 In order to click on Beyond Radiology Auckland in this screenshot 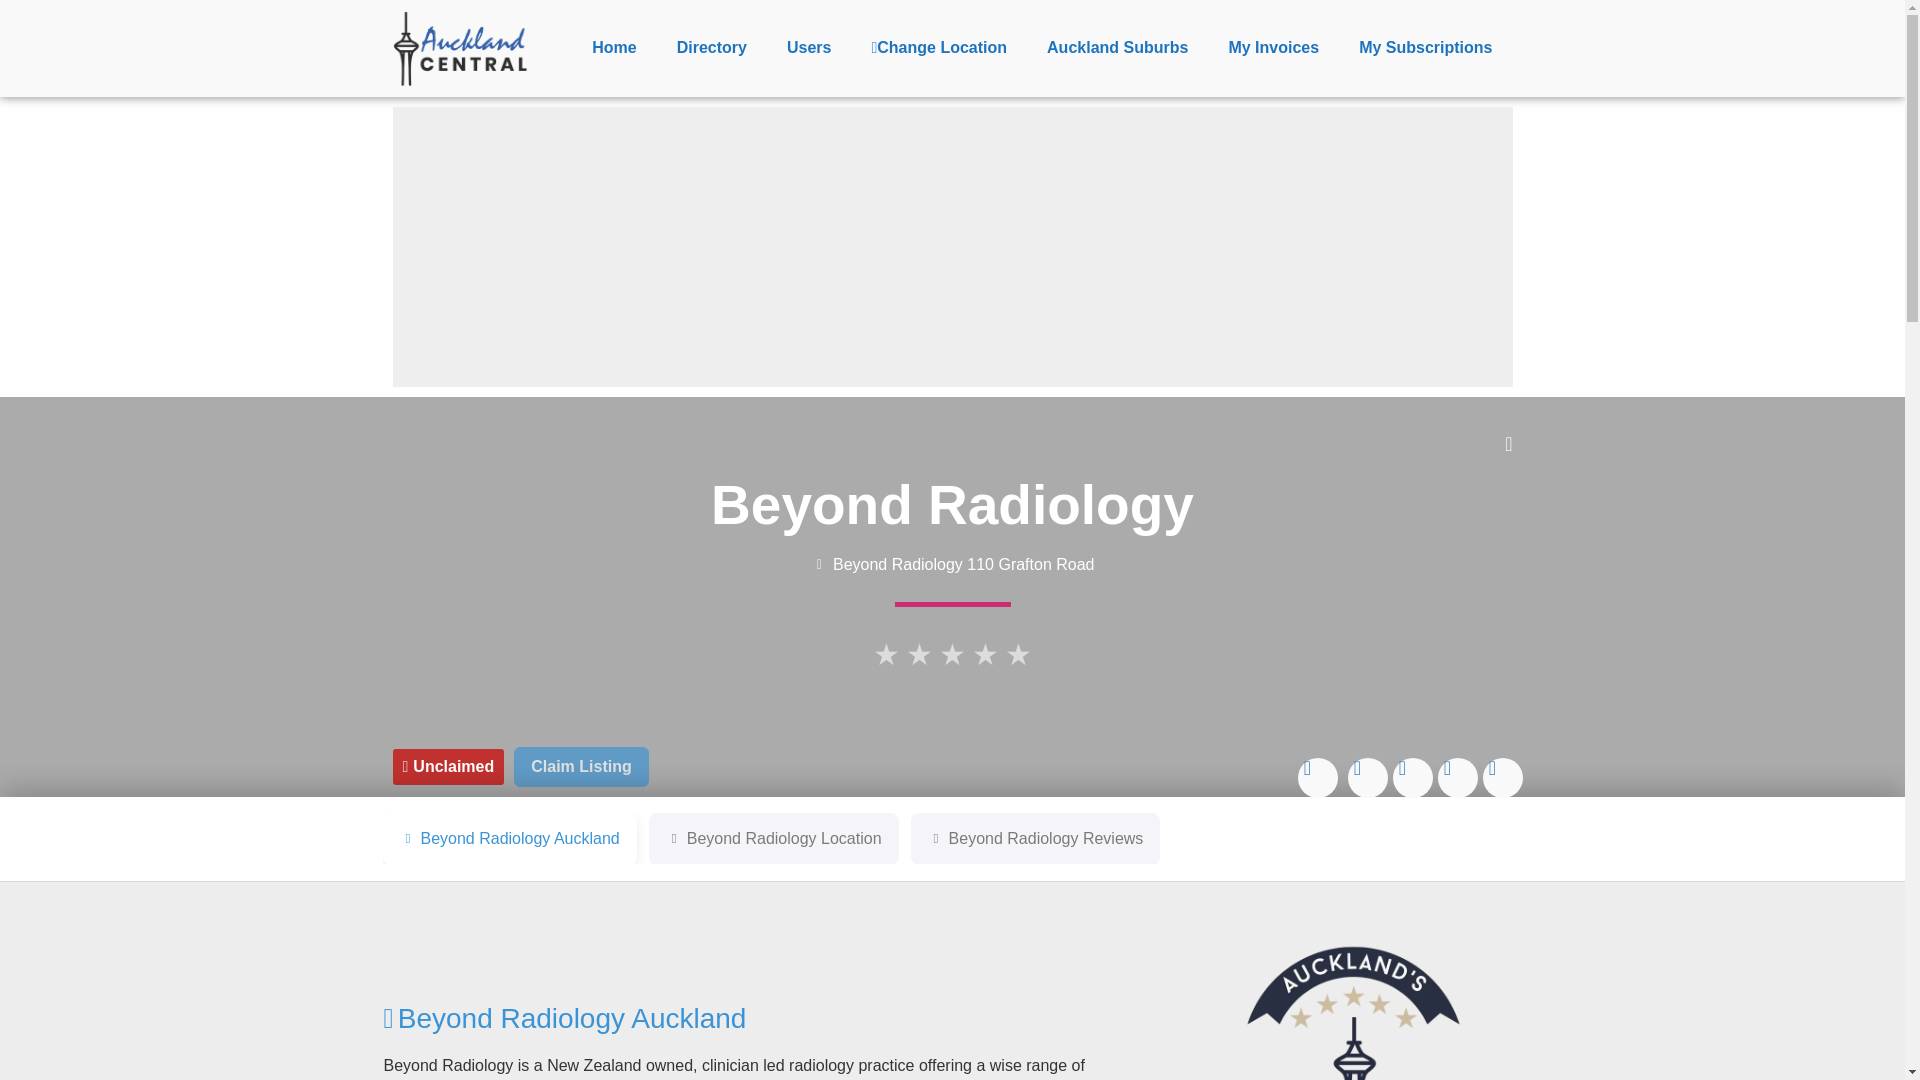, I will do `click(508, 839)`.